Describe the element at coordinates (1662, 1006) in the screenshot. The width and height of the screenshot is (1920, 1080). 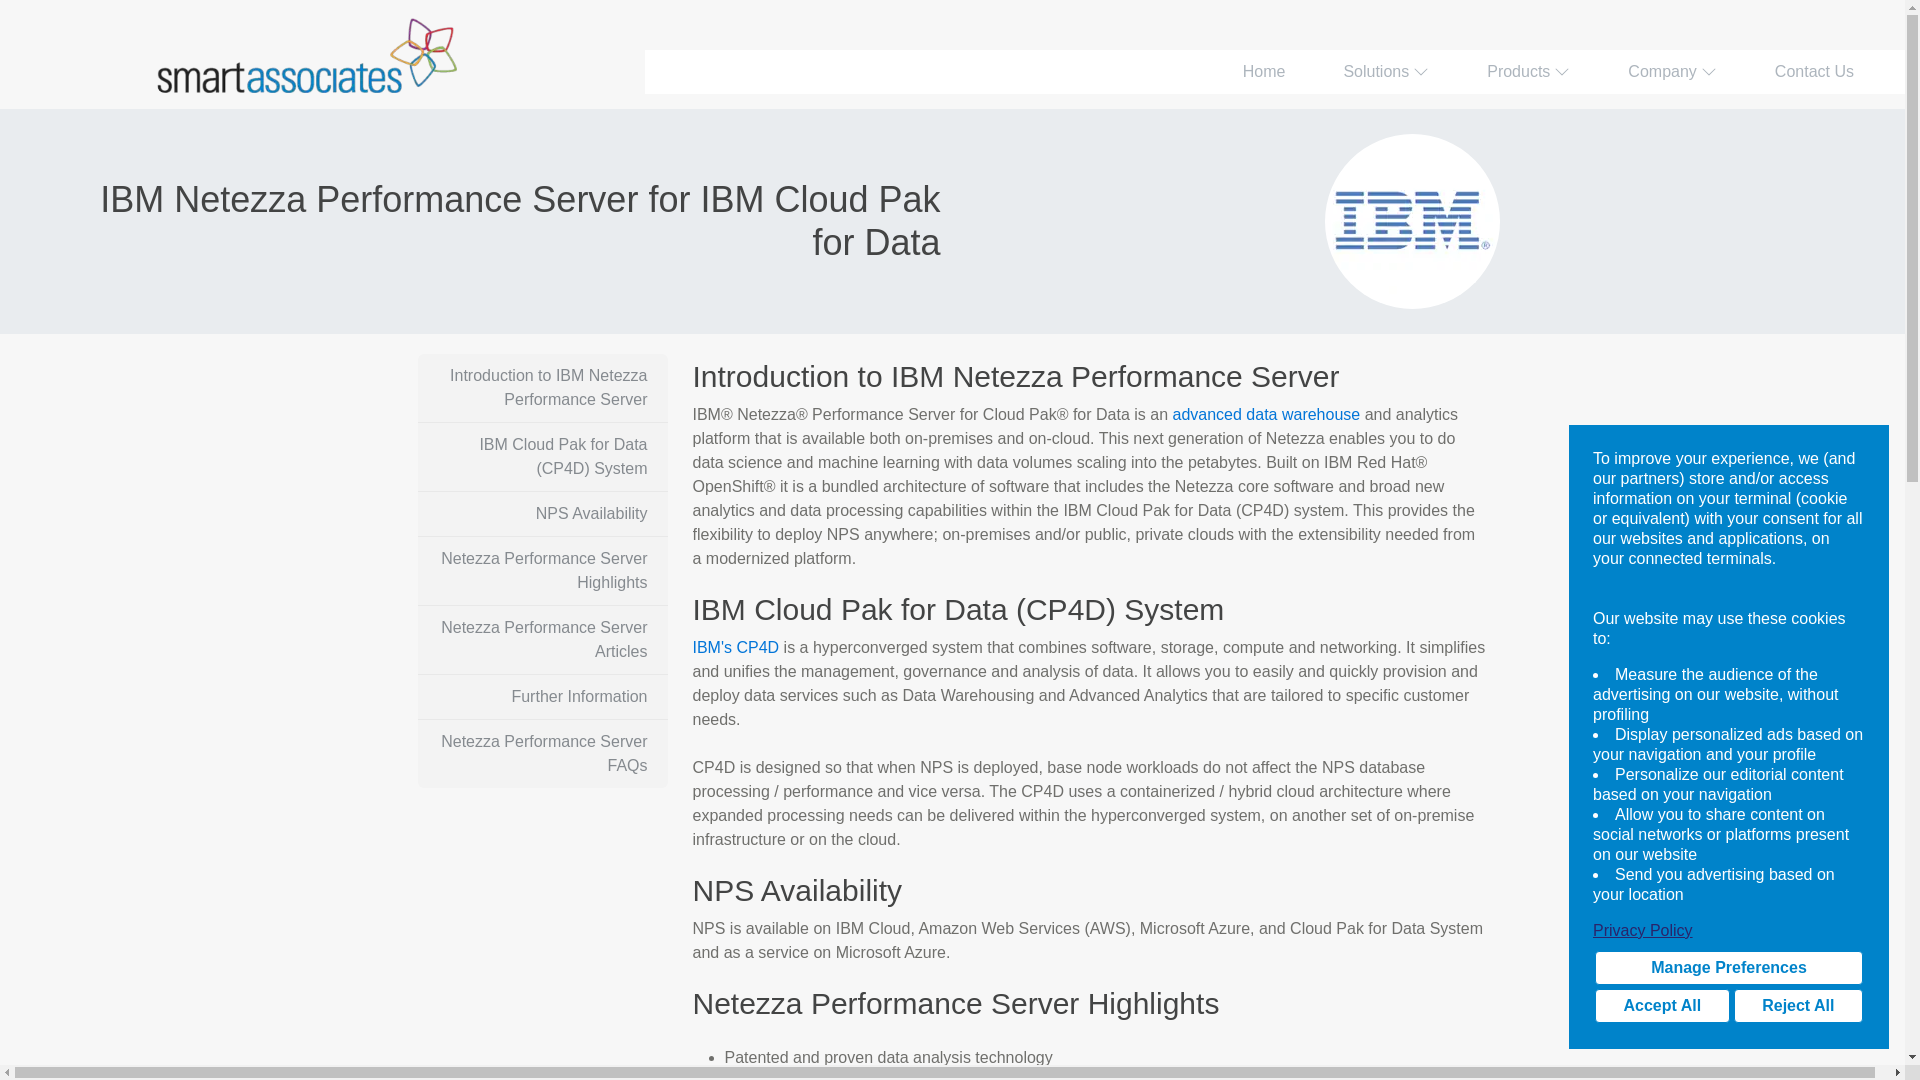
I see `Accept All` at that location.